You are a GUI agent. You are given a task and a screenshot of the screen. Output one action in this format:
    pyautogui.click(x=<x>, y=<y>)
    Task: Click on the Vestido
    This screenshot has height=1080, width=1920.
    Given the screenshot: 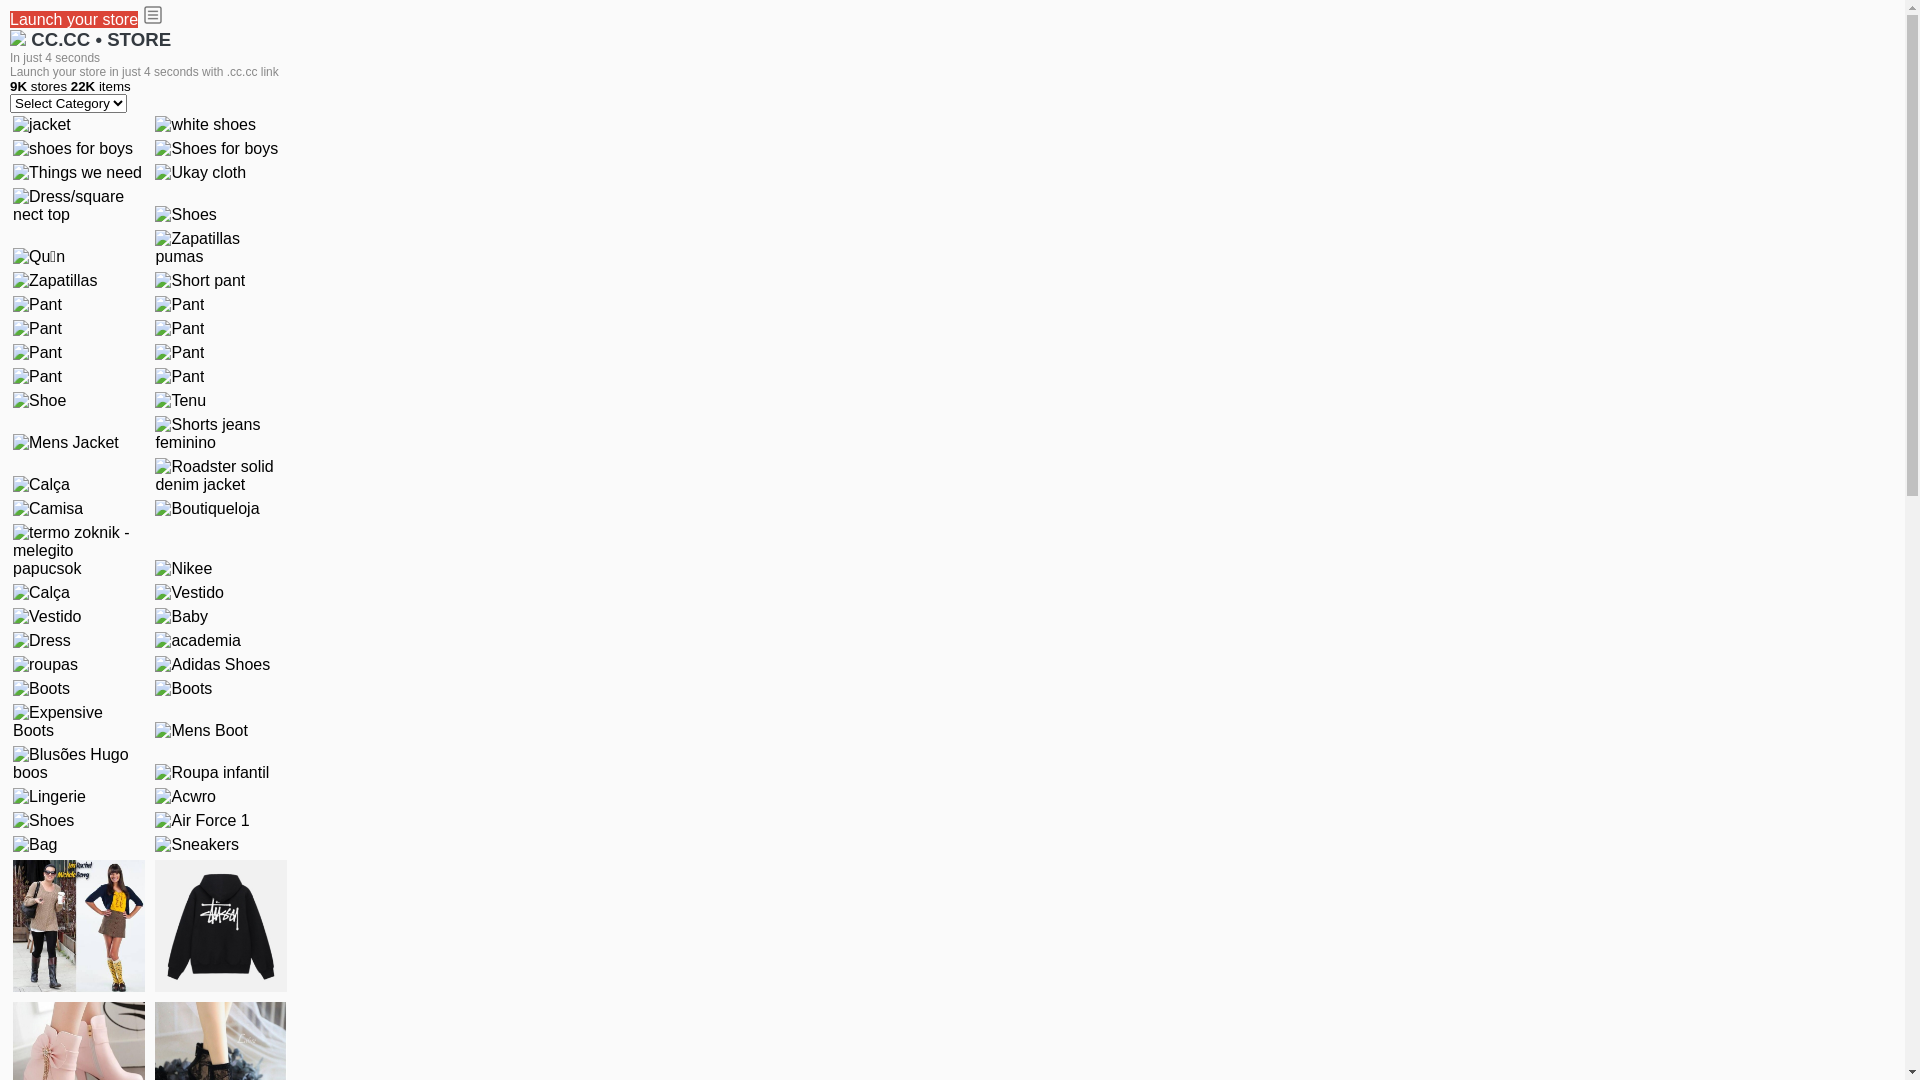 What is the action you would take?
    pyautogui.click(x=47, y=617)
    